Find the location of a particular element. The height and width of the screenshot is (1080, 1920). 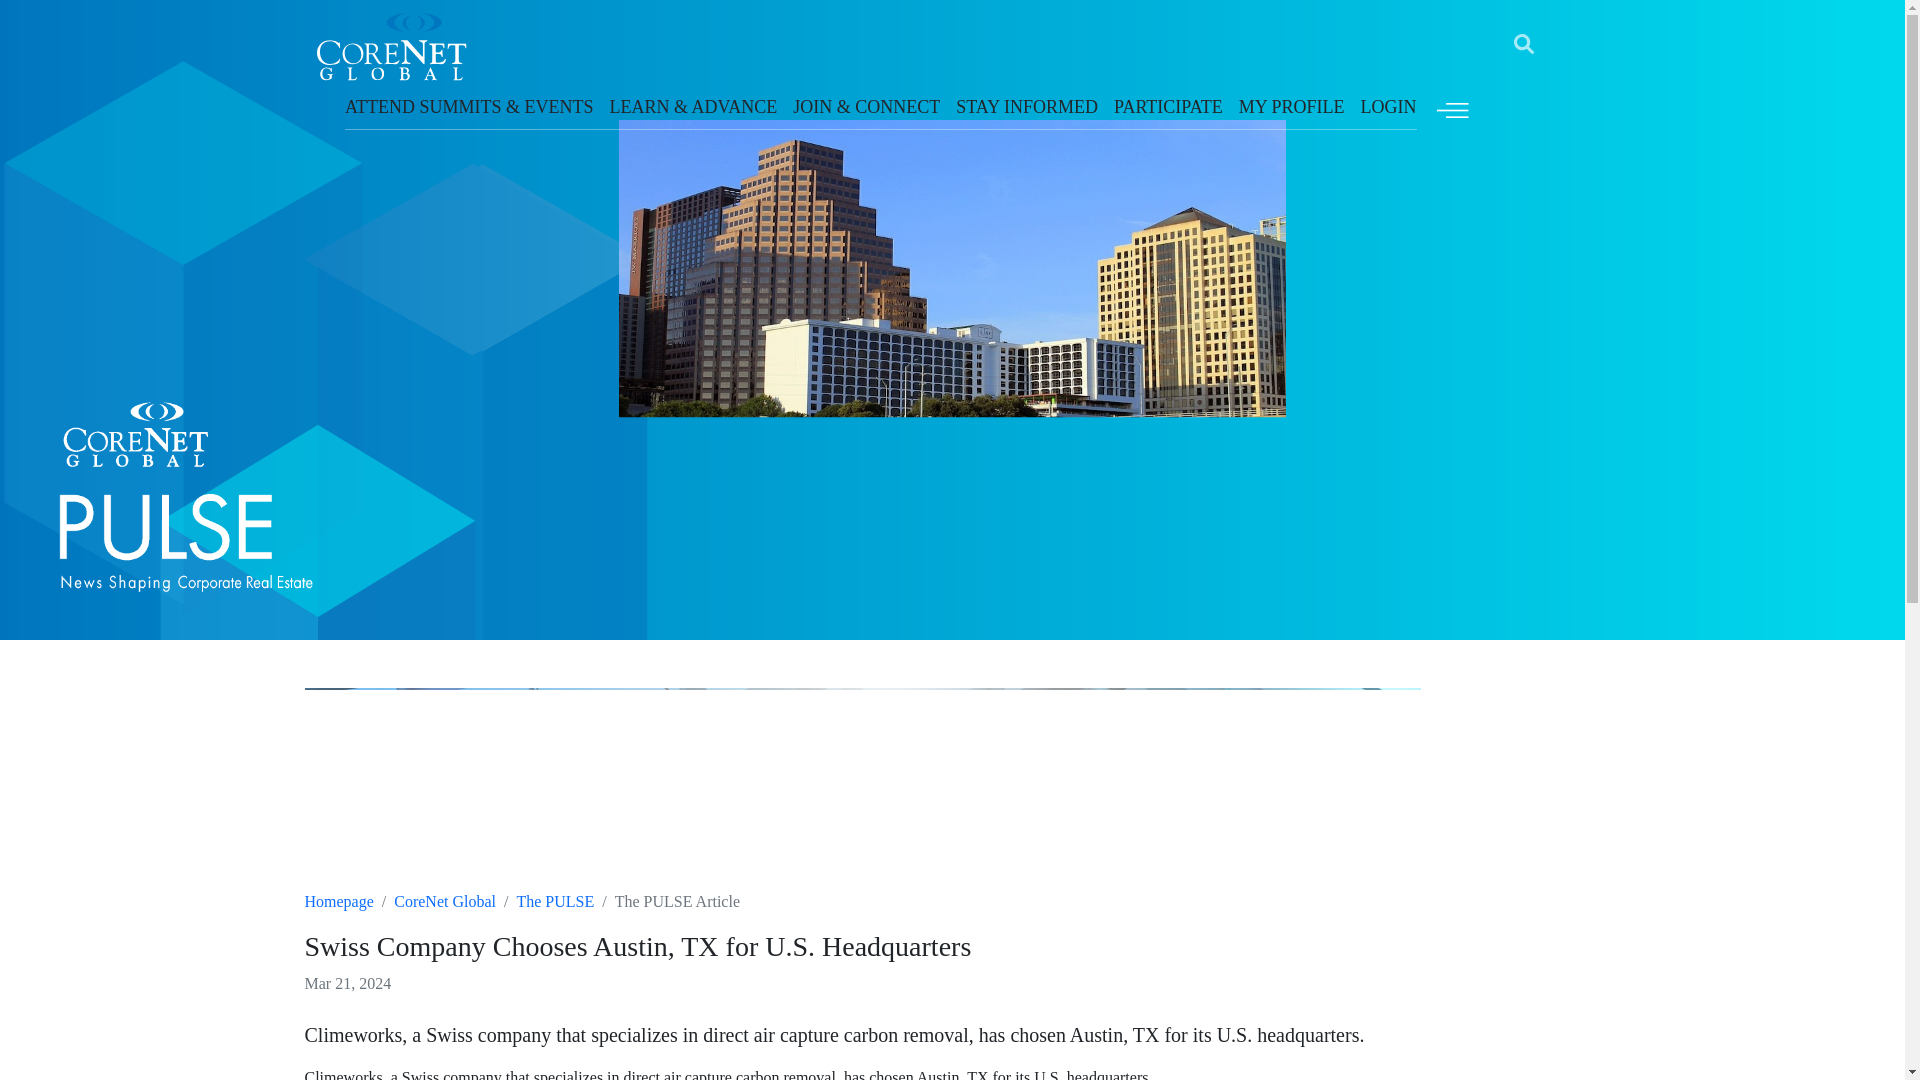

PARTICIPATE is located at coordinates (1168, 106).